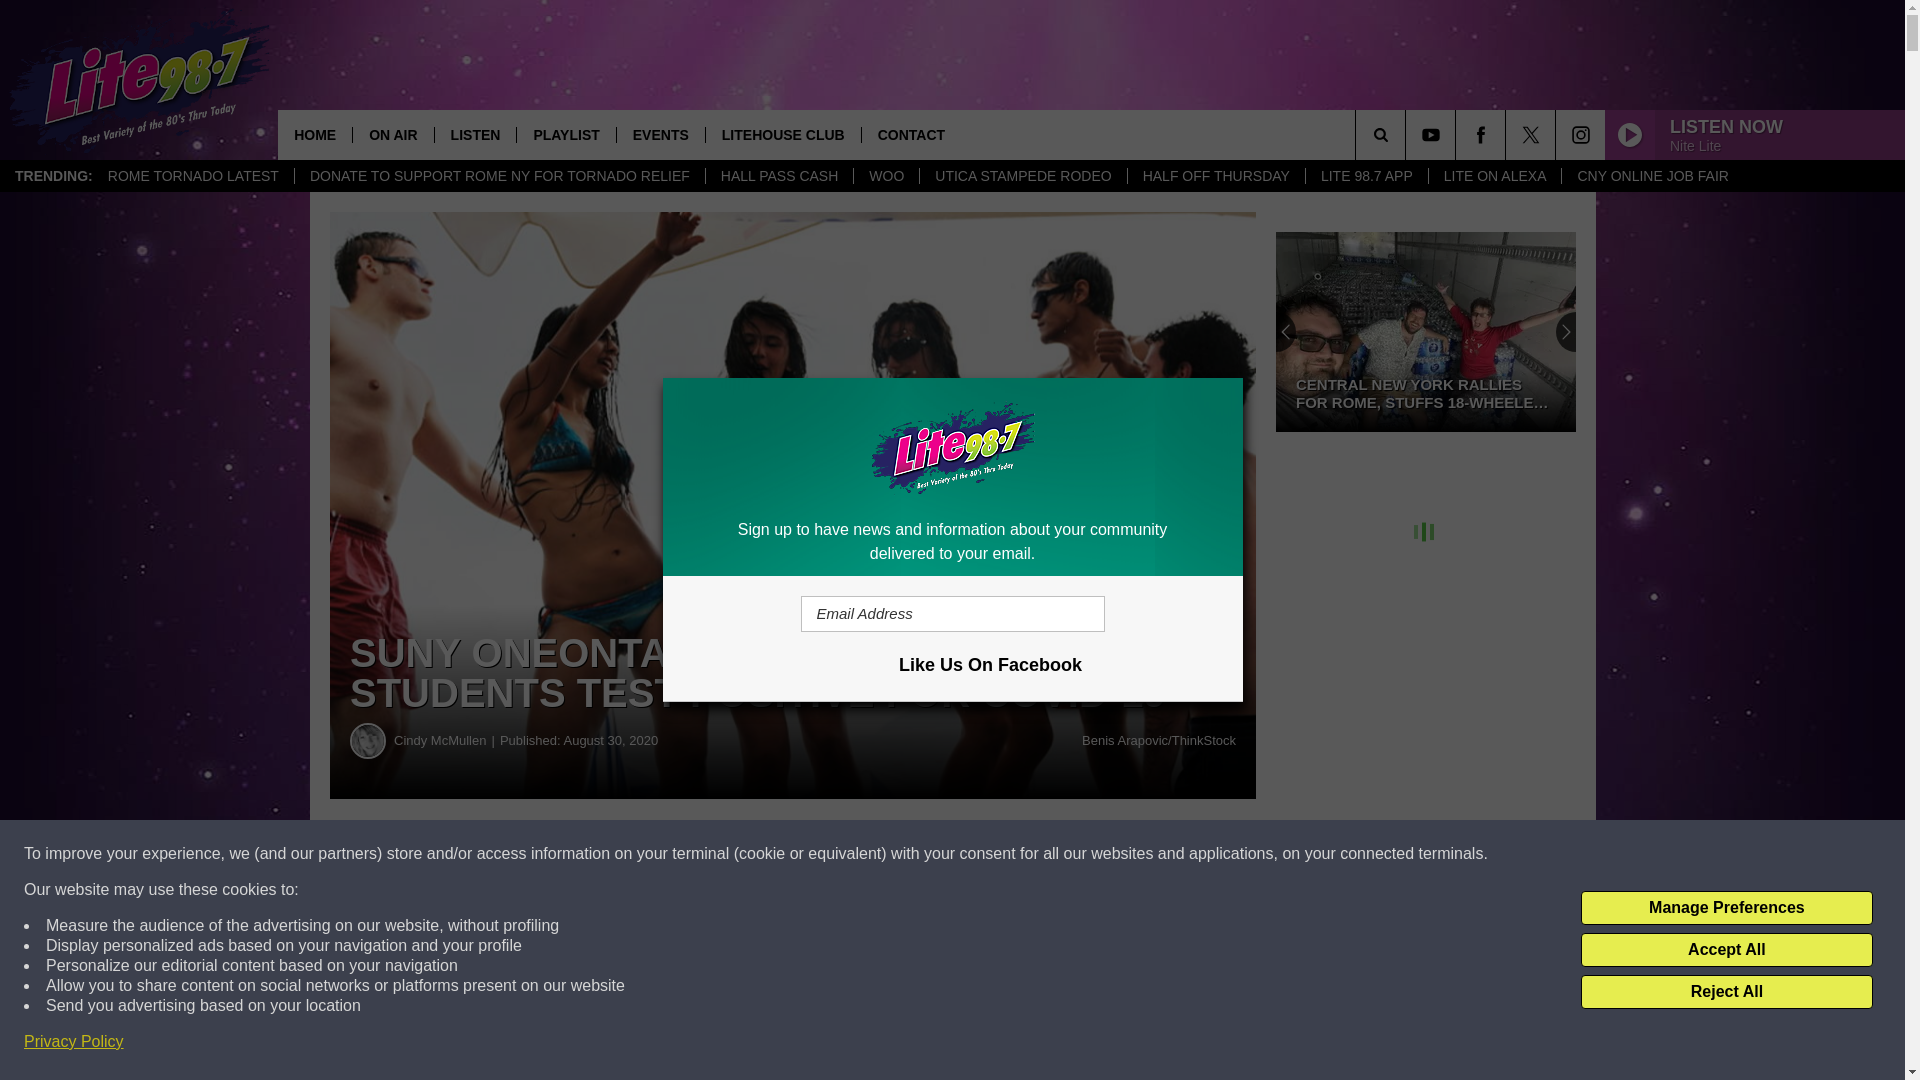 Image resolution: width=1920 pixels, height=1080 pixels. Describe the element at coordinates (192, 176) in the screenshot. I see `ROME TORNADO LATEST` at that location.